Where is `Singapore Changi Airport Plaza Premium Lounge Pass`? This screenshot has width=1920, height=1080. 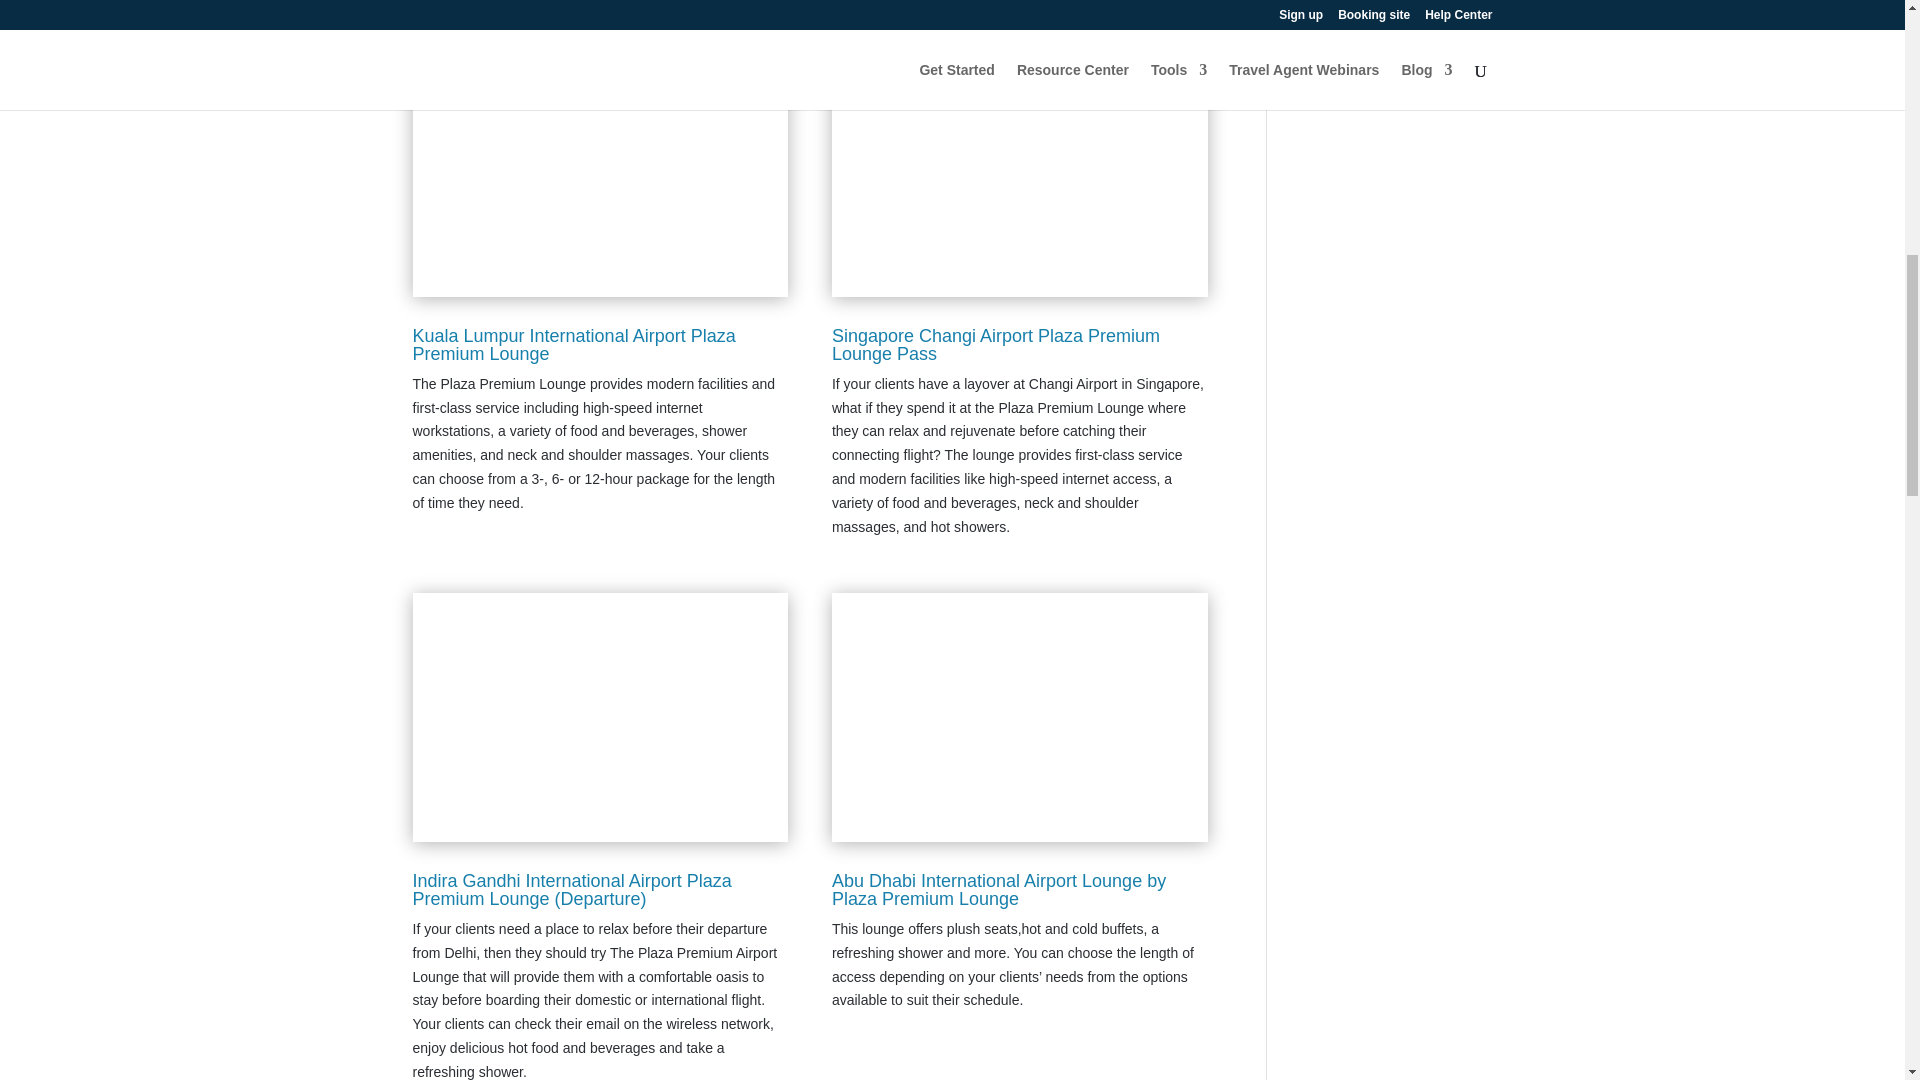
Singapore Changi Airport Plaza Premium Lounge Pass is located at coordinates (995, 344).